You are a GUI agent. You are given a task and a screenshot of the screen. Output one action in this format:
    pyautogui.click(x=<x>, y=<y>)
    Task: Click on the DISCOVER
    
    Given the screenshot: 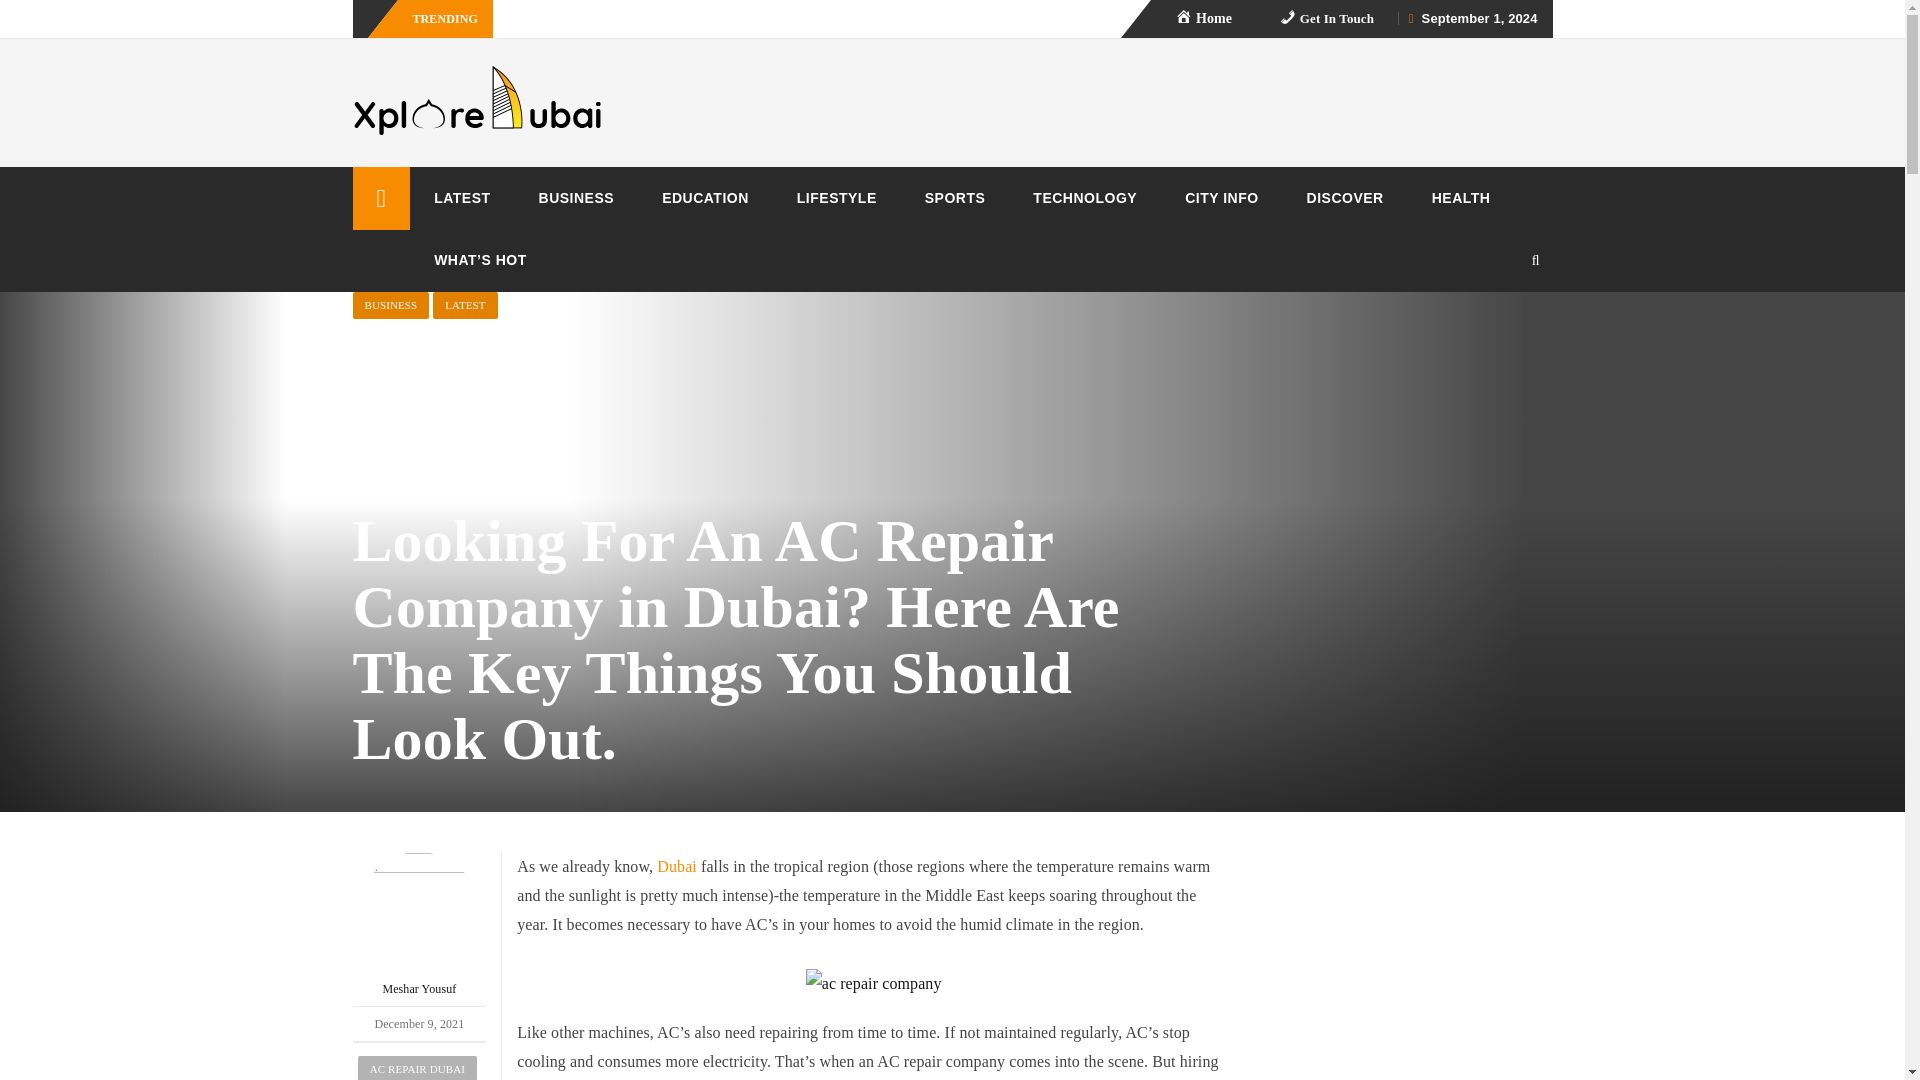 What is the action you would take?
    pyautogui.click(x=1344, y=198)
    